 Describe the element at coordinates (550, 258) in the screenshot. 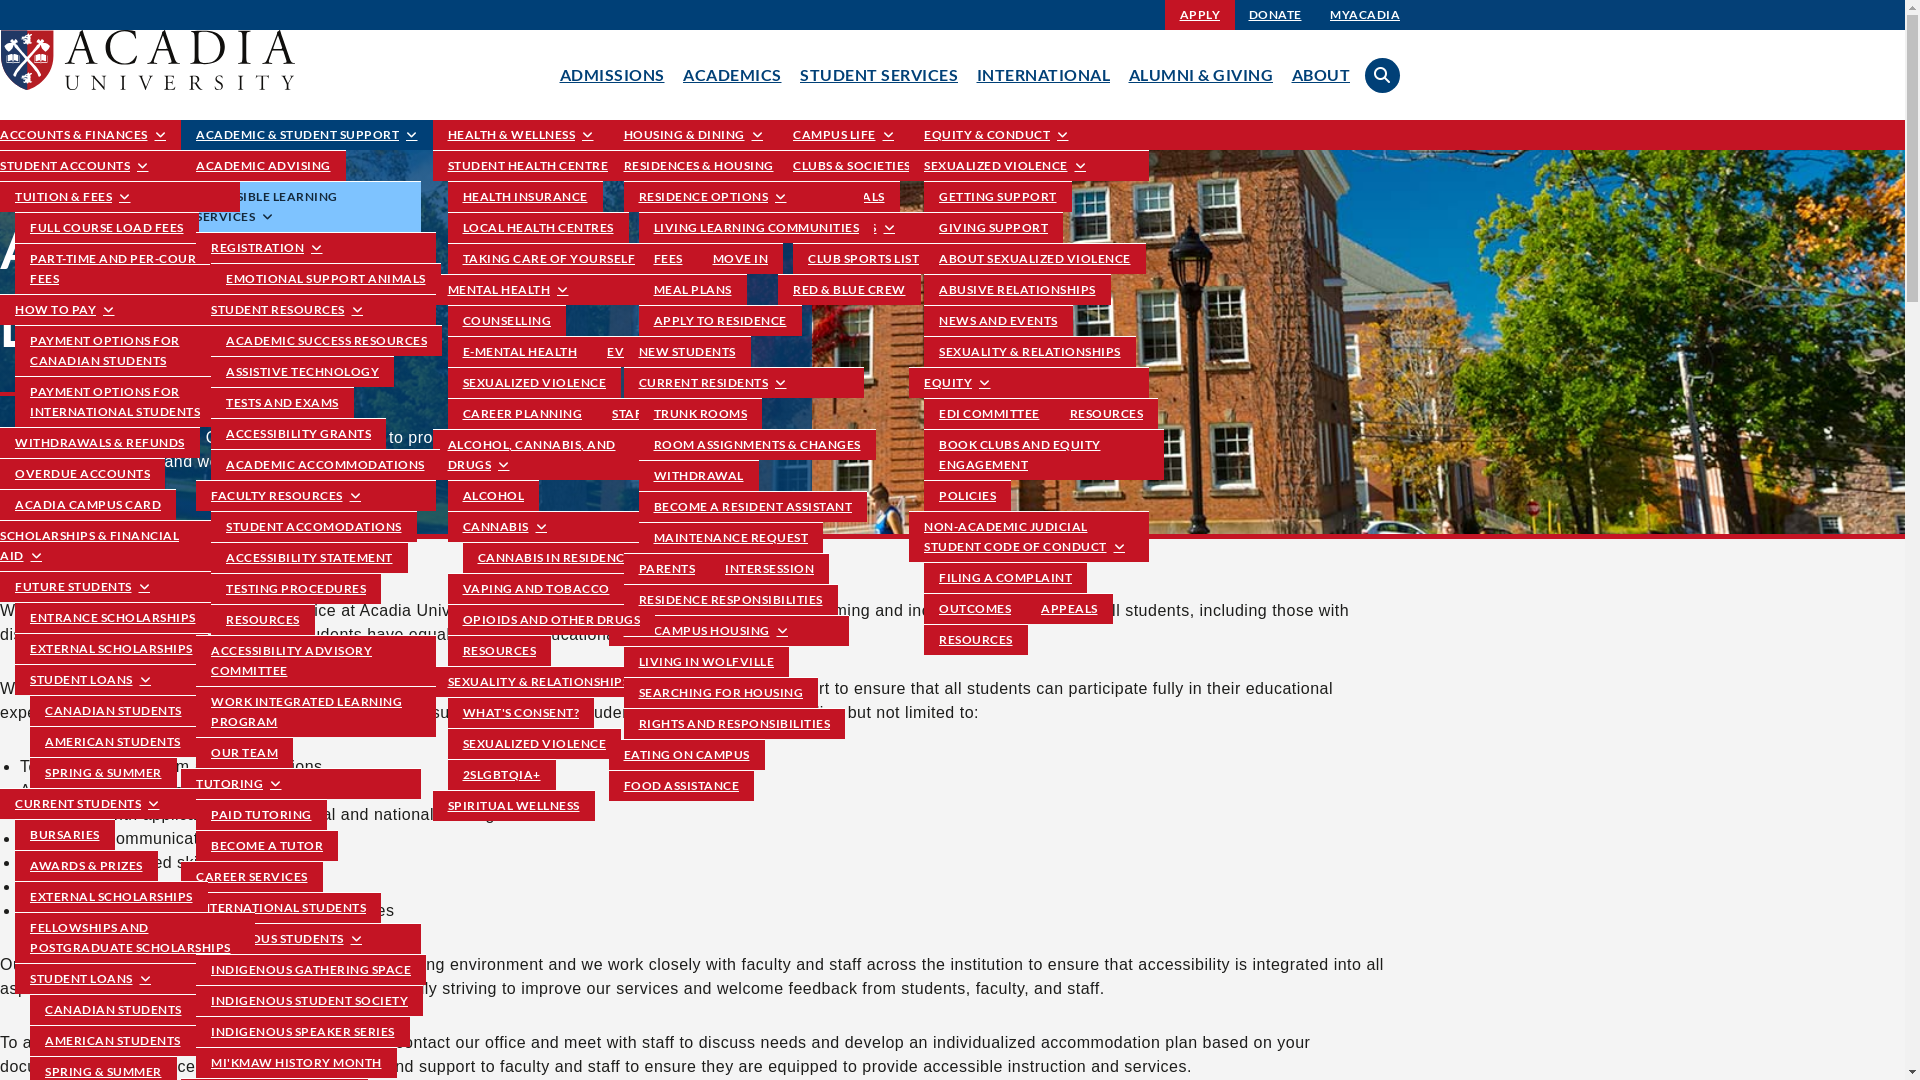

I see `TAKING CARE OF YOURSELF` at that location.